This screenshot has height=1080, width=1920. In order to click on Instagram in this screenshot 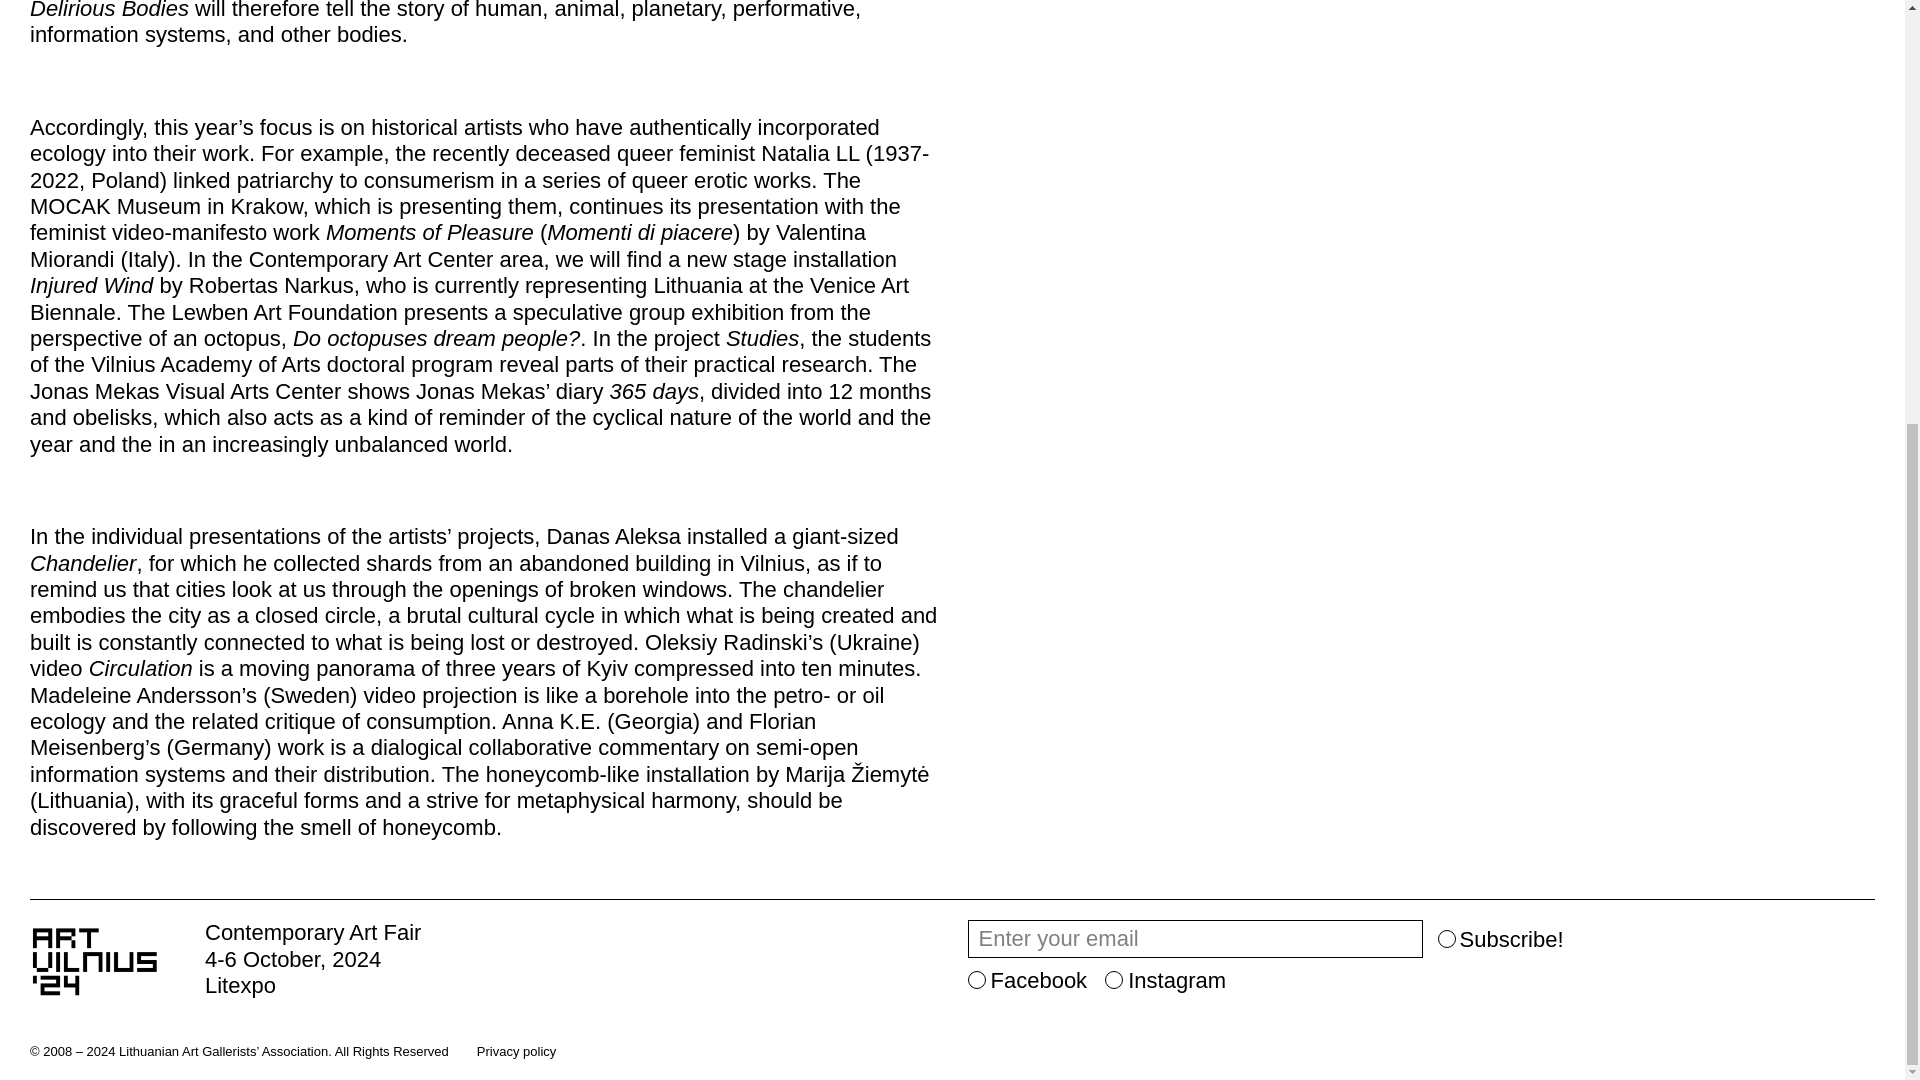, I will do `click(1166, 979)`.